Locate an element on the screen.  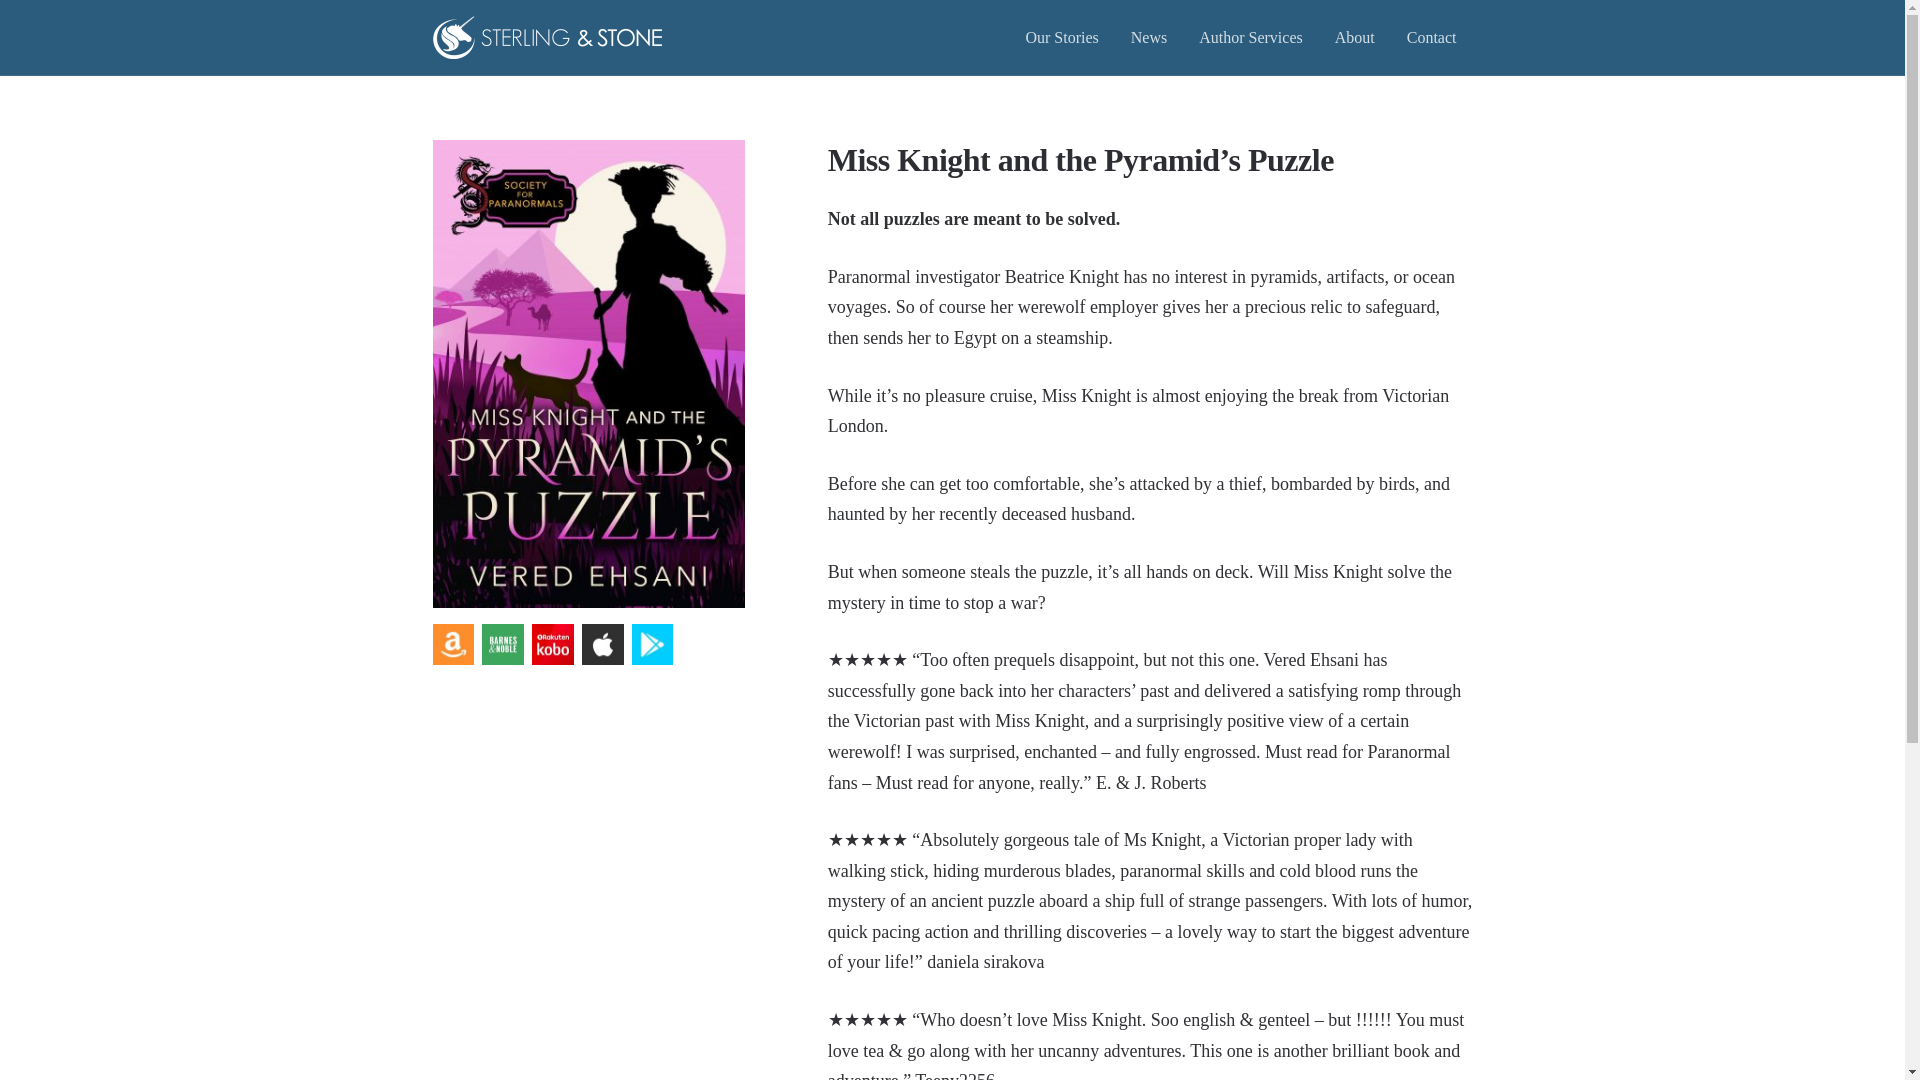
About is located at coordinates (1354, 37).